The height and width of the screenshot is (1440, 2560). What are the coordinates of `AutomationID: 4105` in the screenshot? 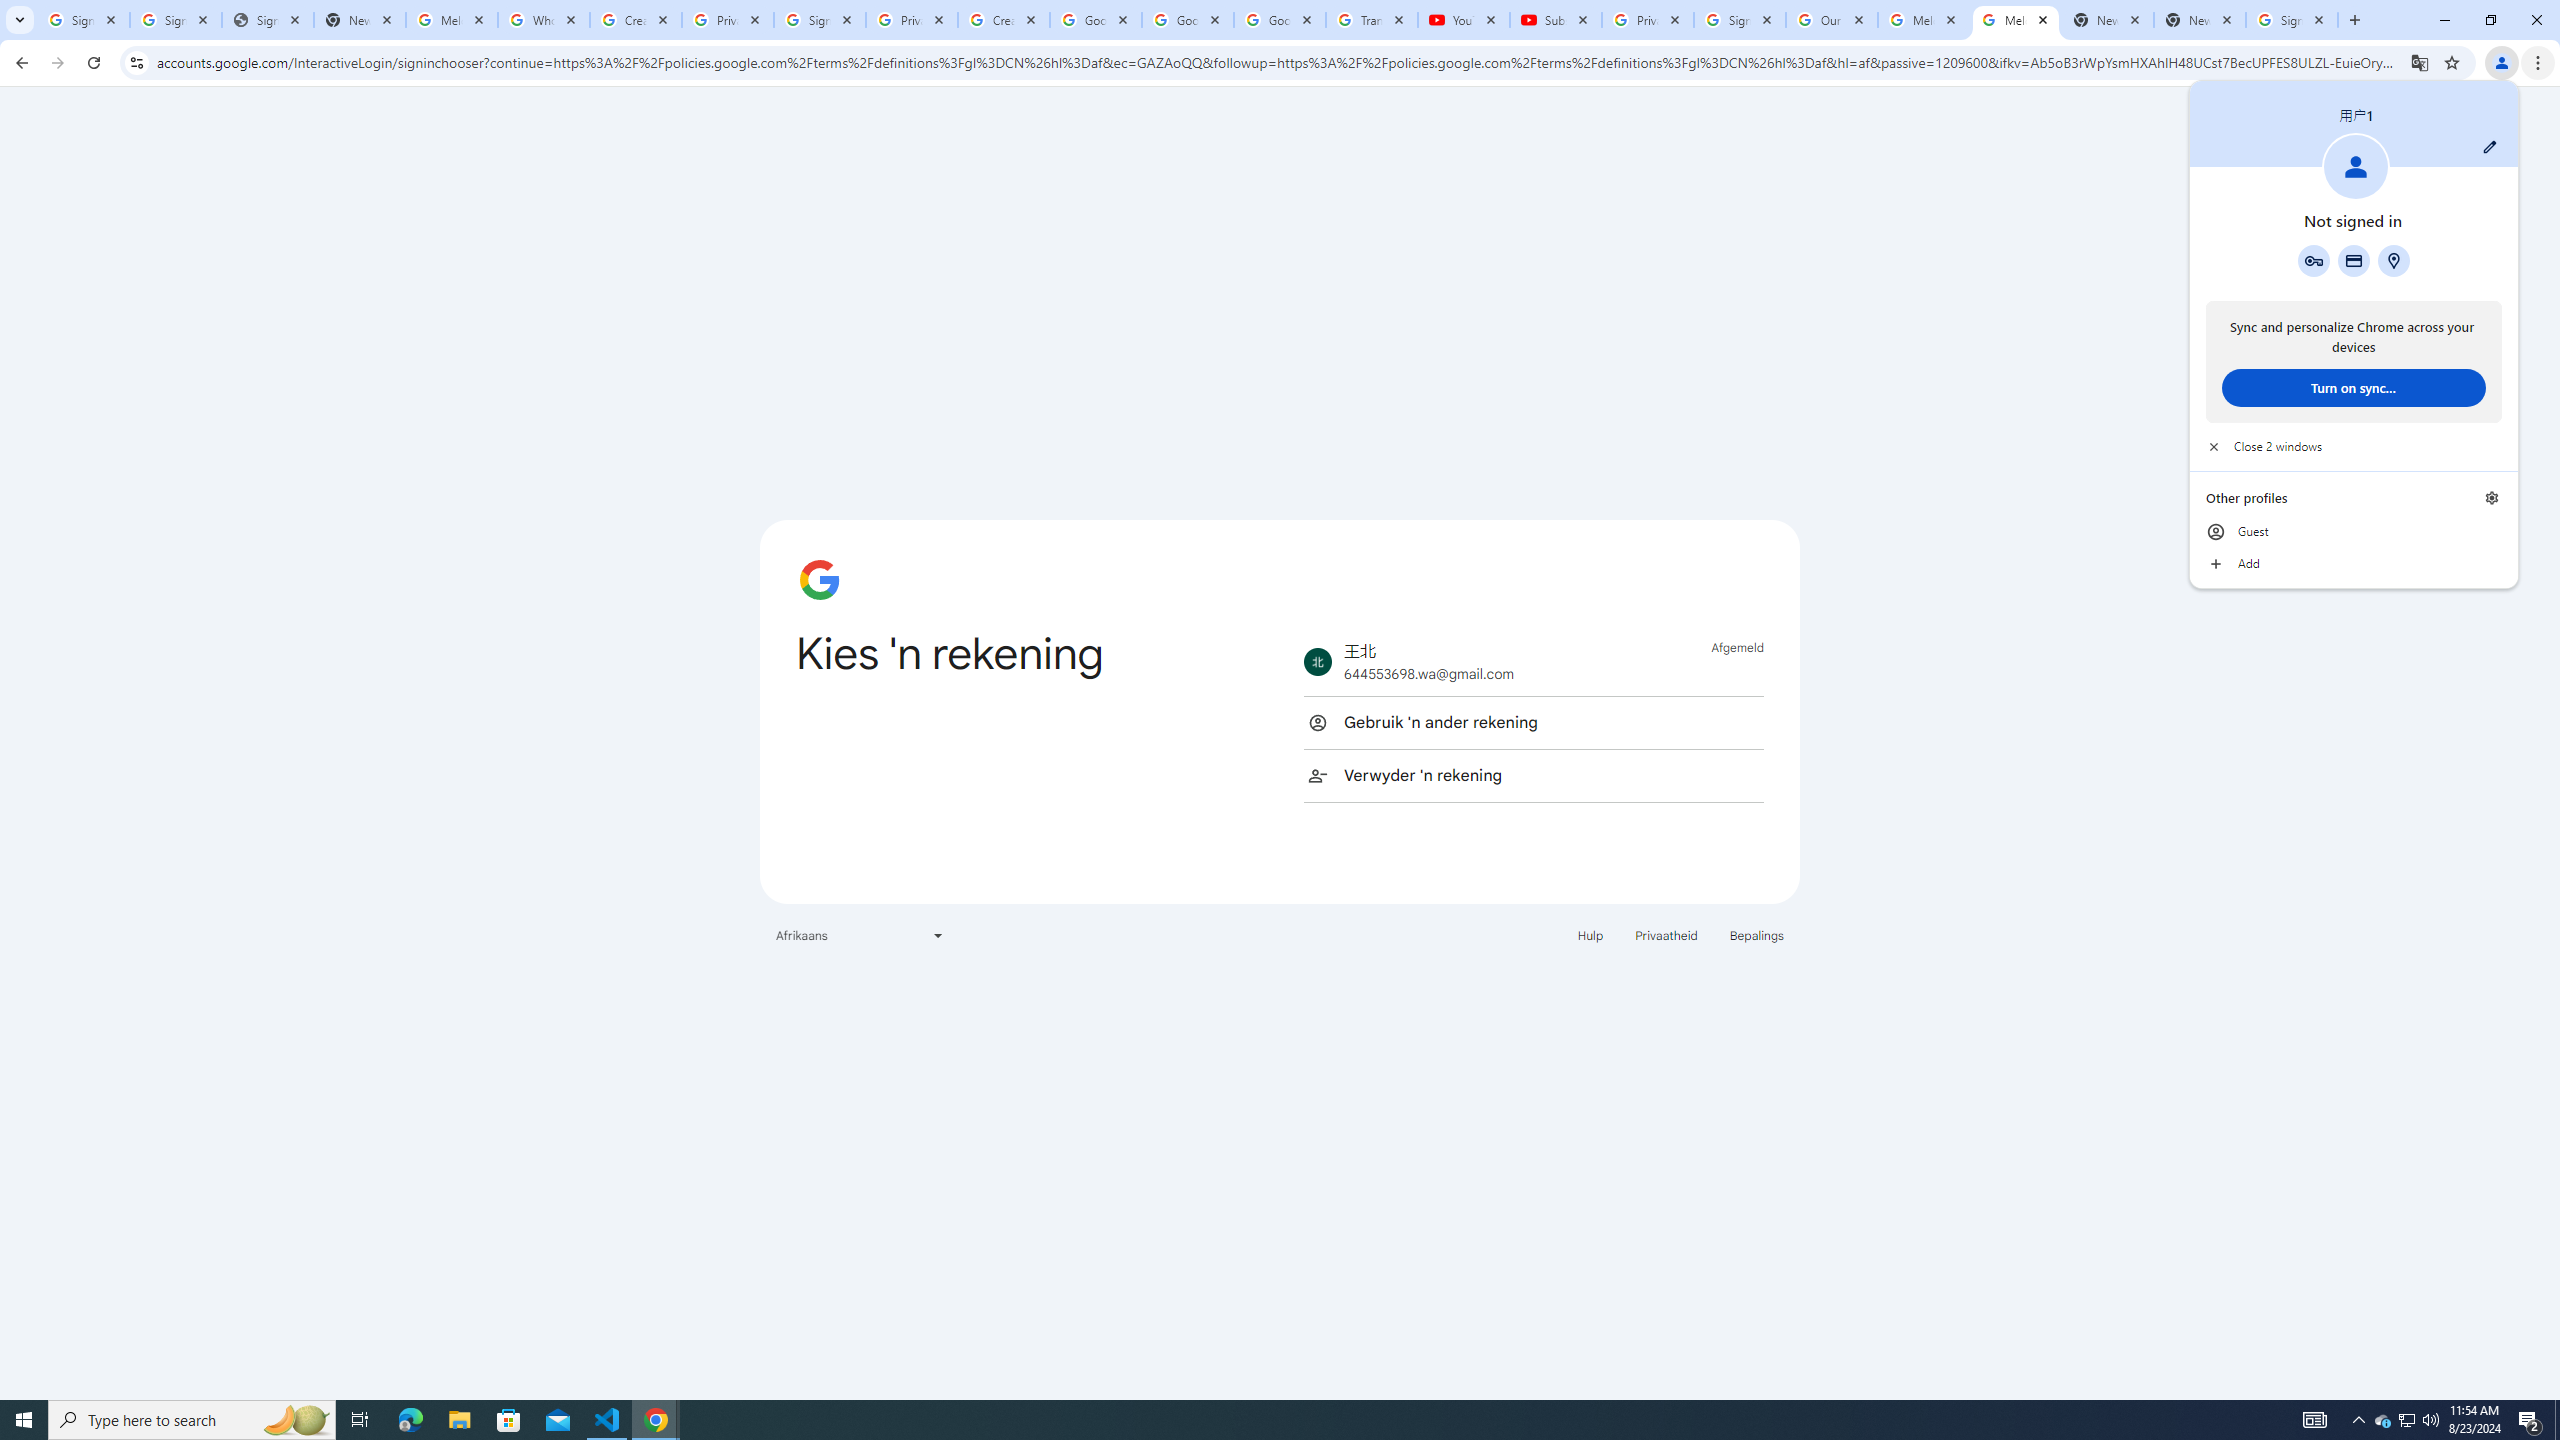 It's located at (2492, 498).